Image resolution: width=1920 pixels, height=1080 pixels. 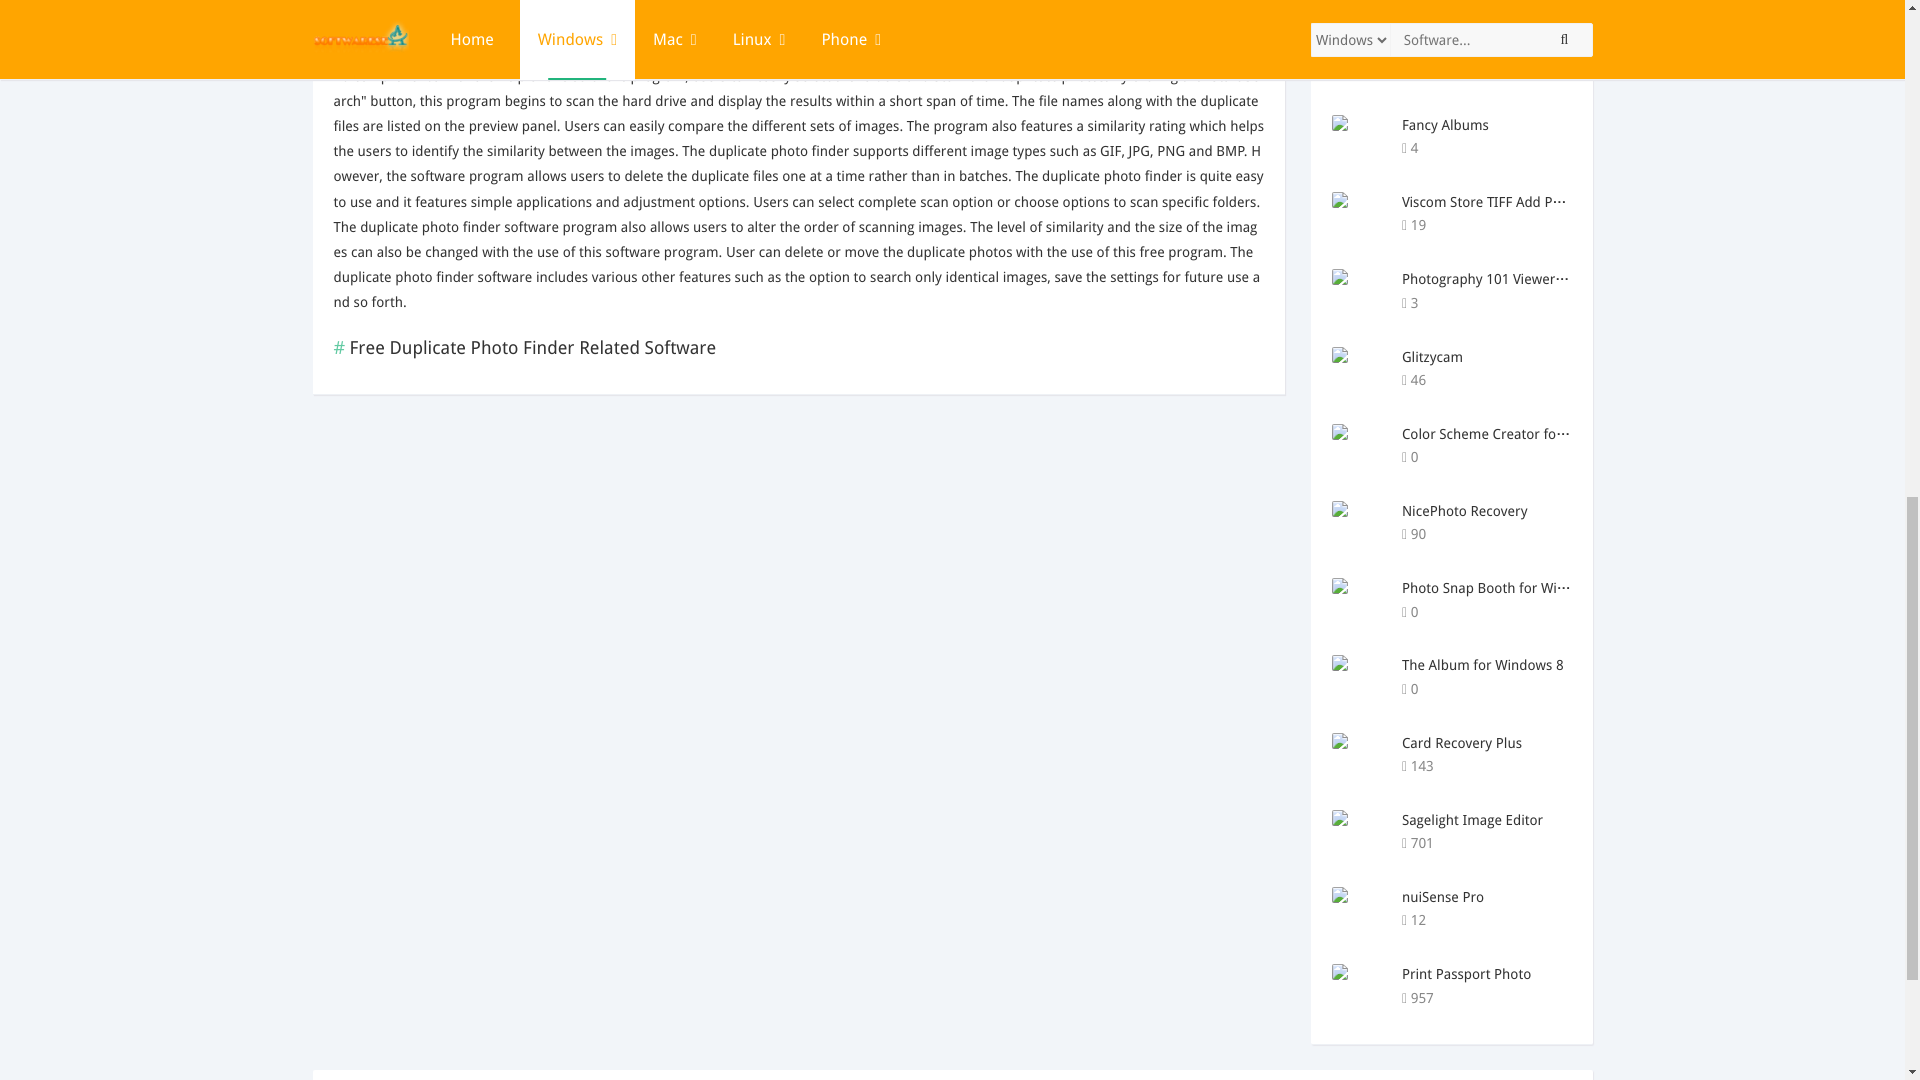 What do you see at coordinates (1551, 380) in the screenshot?
I see `Design your own template for your virtual photo booth.` at bounding box center [1551, 380].